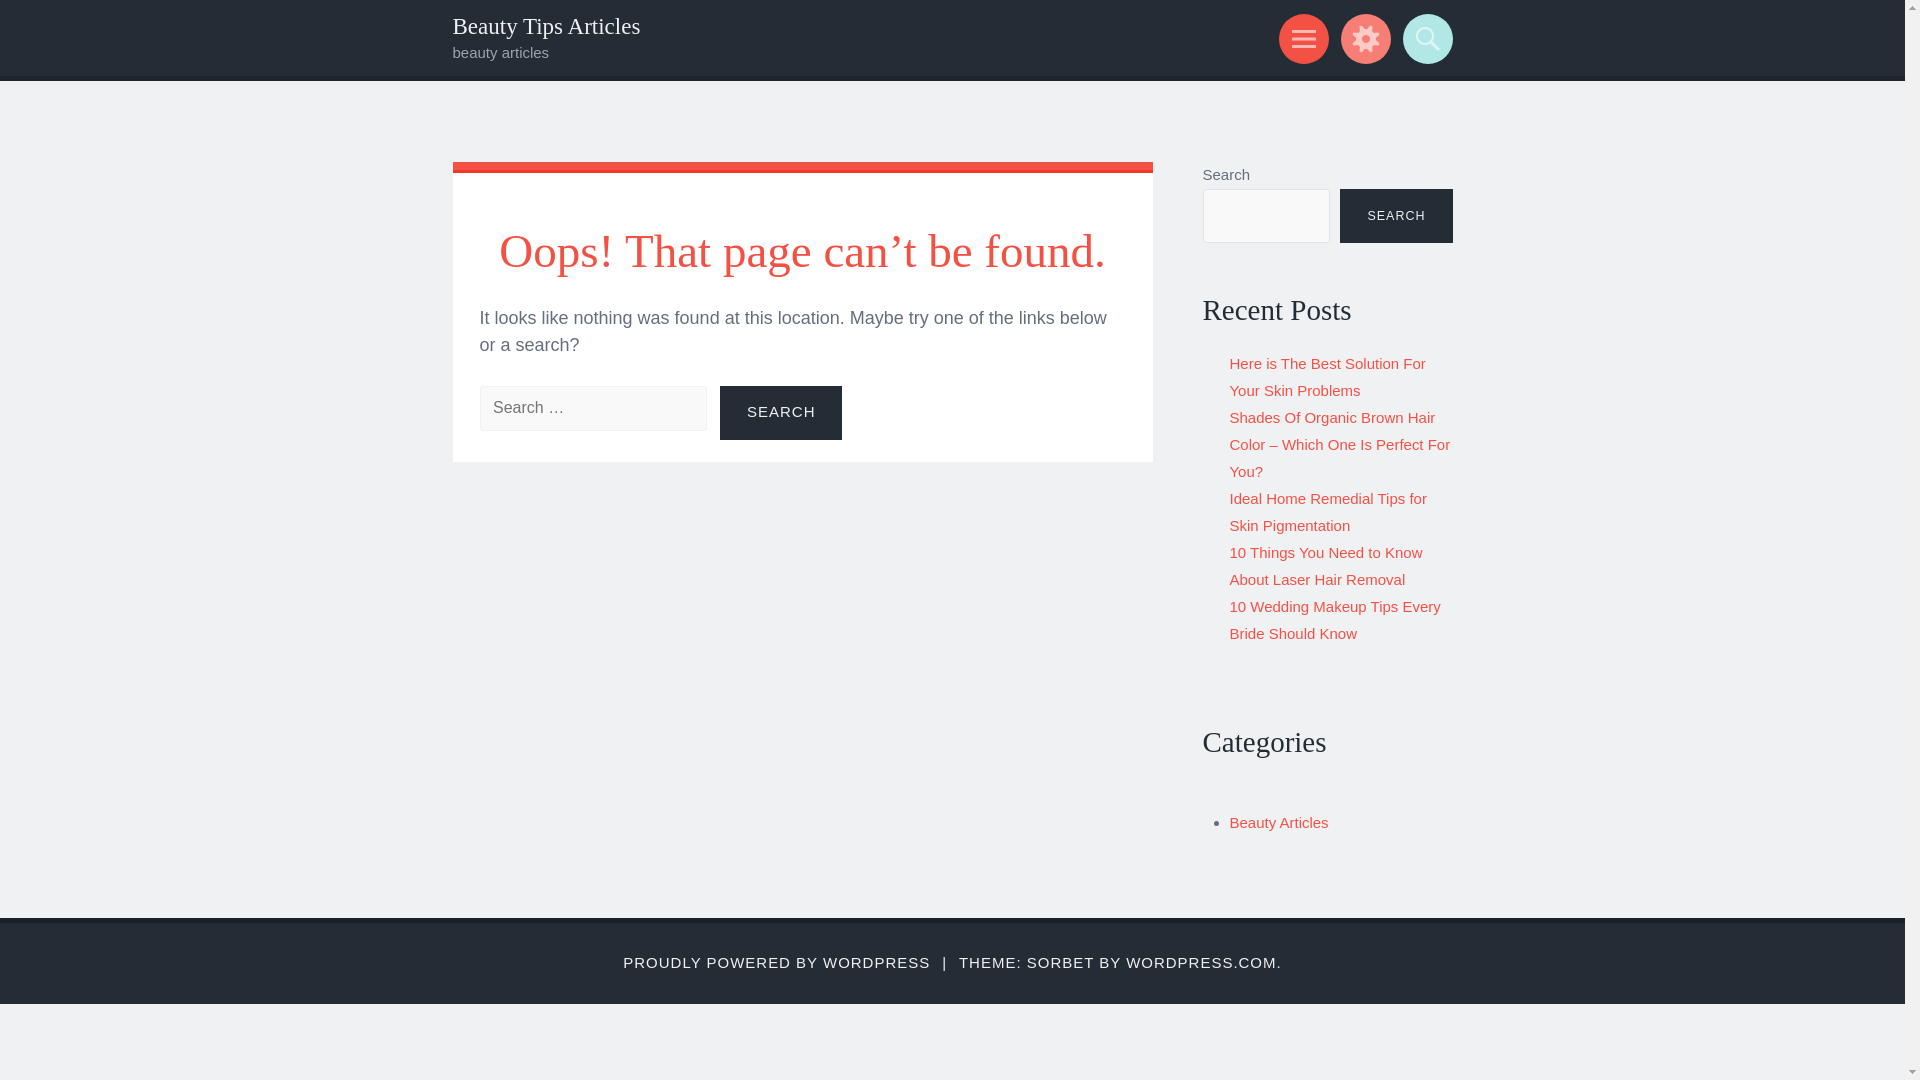 The width and height of the screenshot is (1920, 1080). Describe the element at coordinates (545, 26) in the screenshot. I see `Beauty Tips Articles` at that location.